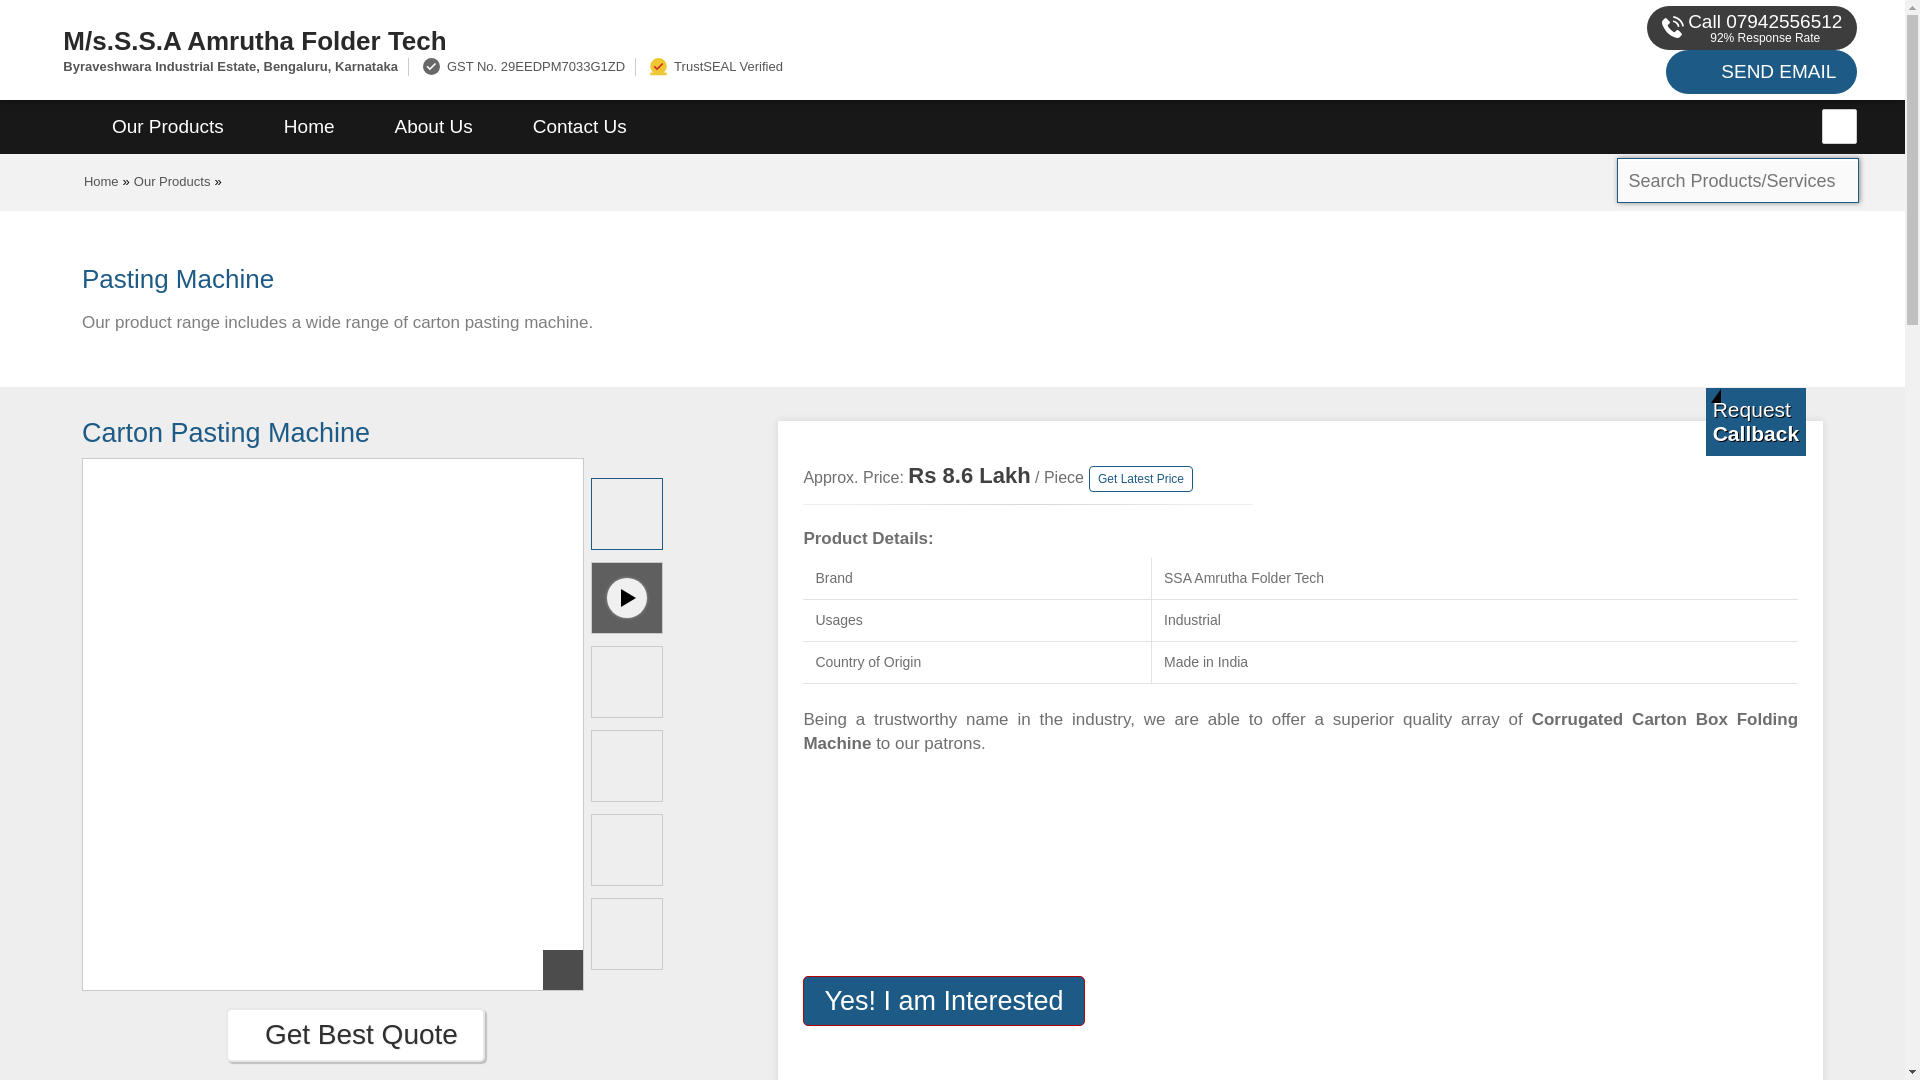 The width and height of the screenshot is (1920, 1080). I want to click on Our Products, so click(172, 181).